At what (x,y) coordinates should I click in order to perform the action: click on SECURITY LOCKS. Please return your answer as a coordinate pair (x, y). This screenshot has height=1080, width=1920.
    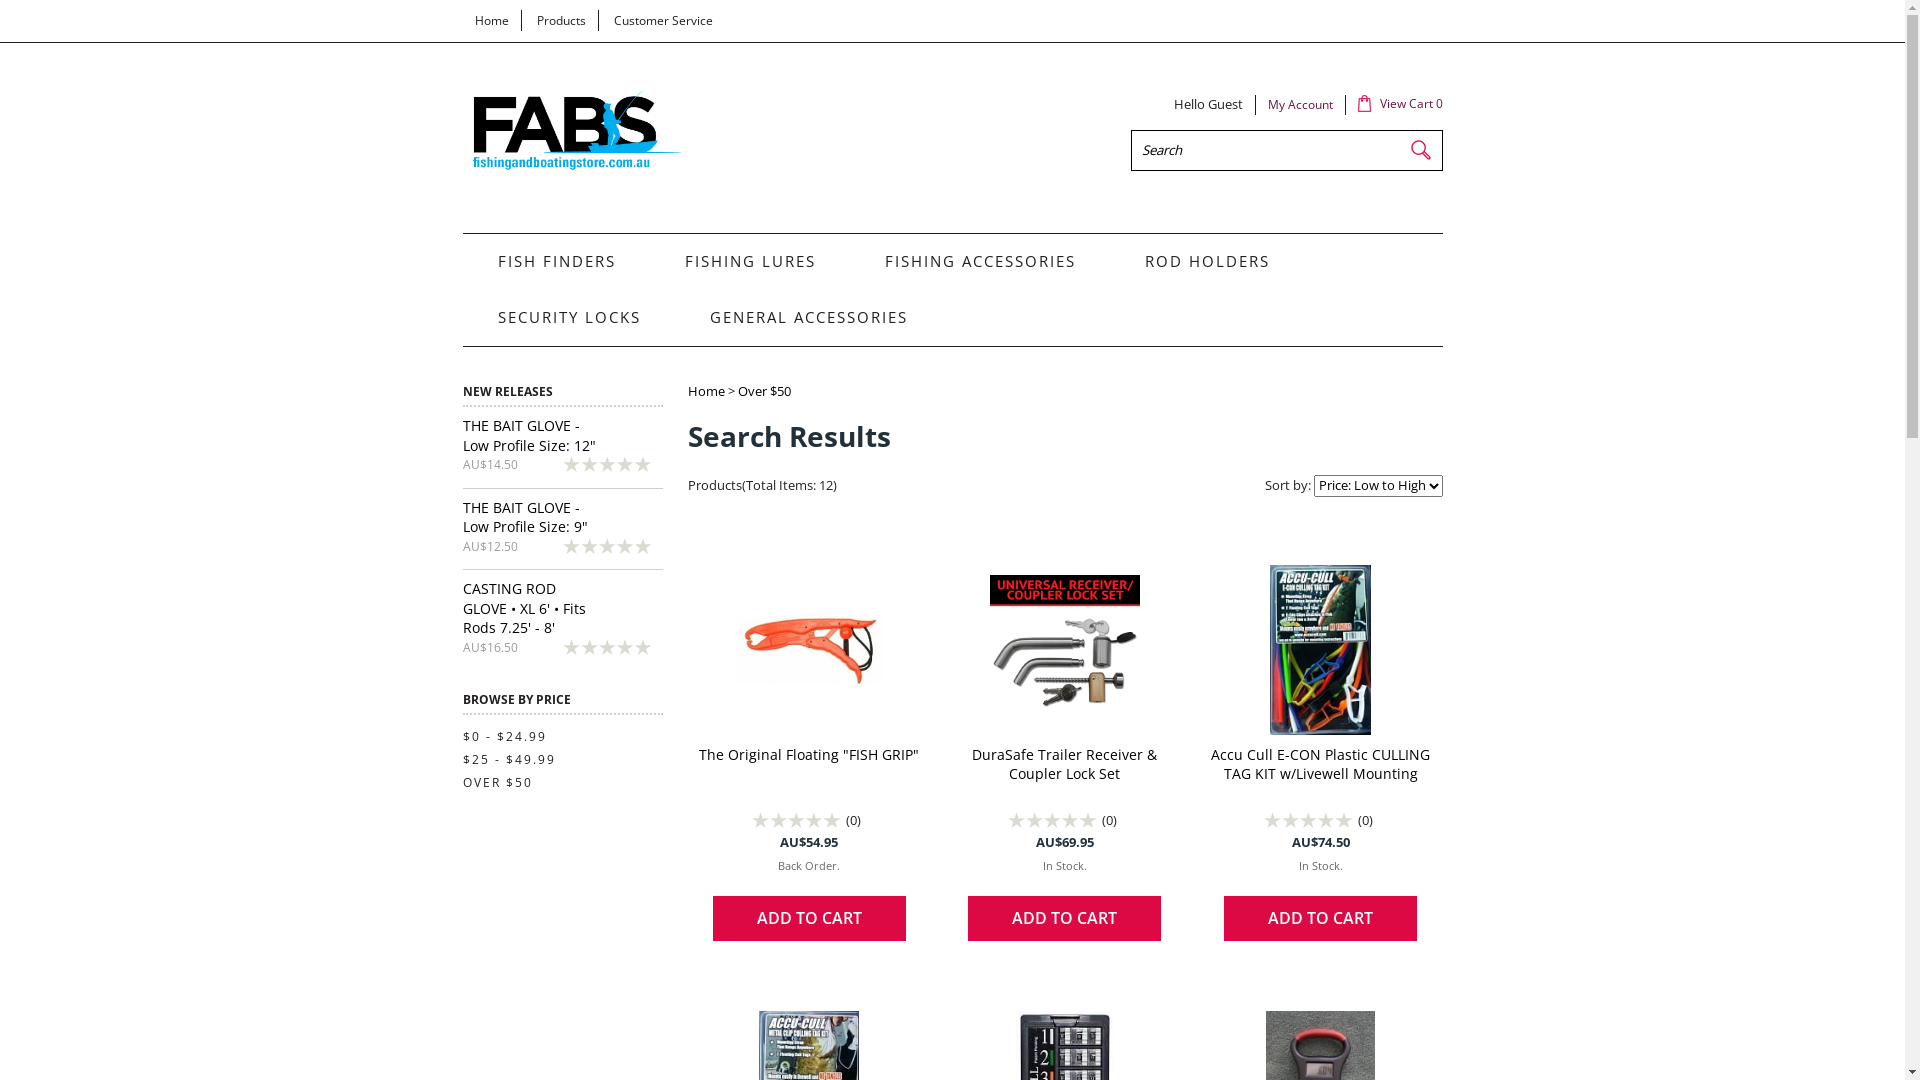
    Looking at the image, I should click on (566, 318).